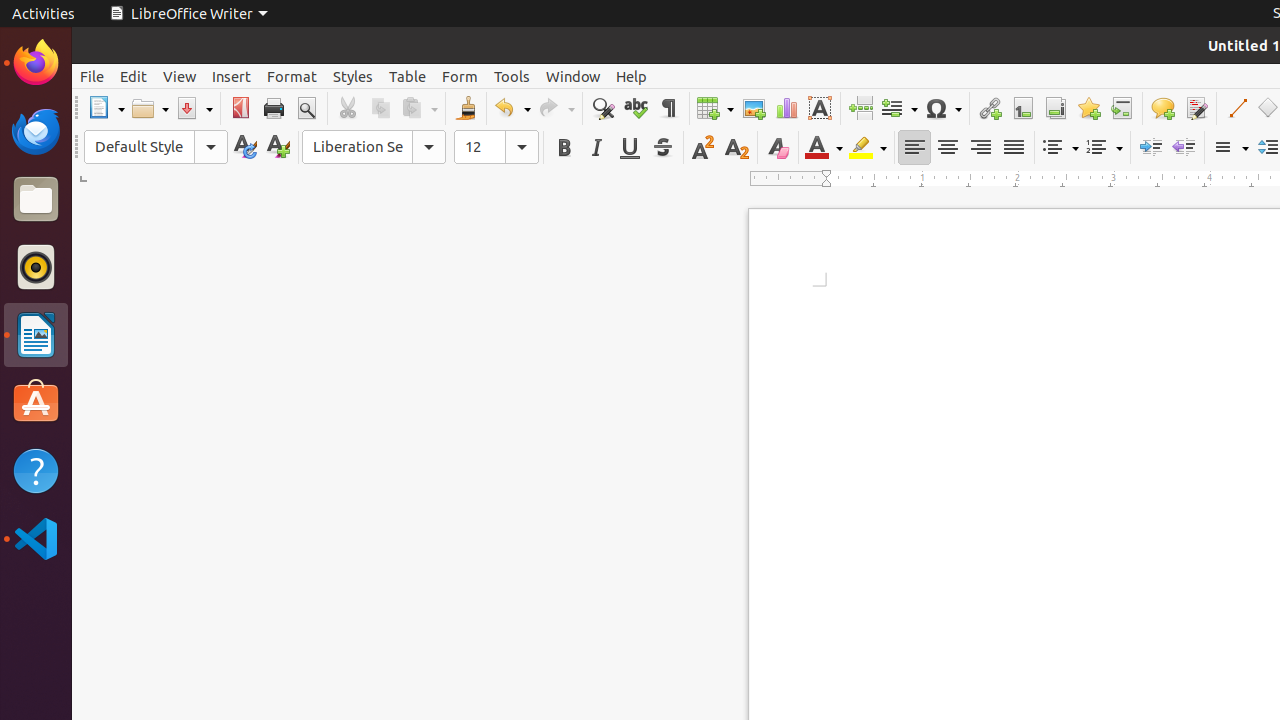  Describe the element at coordinates (1088, 108) in the screenshot. I see `Bookmark` at that location.